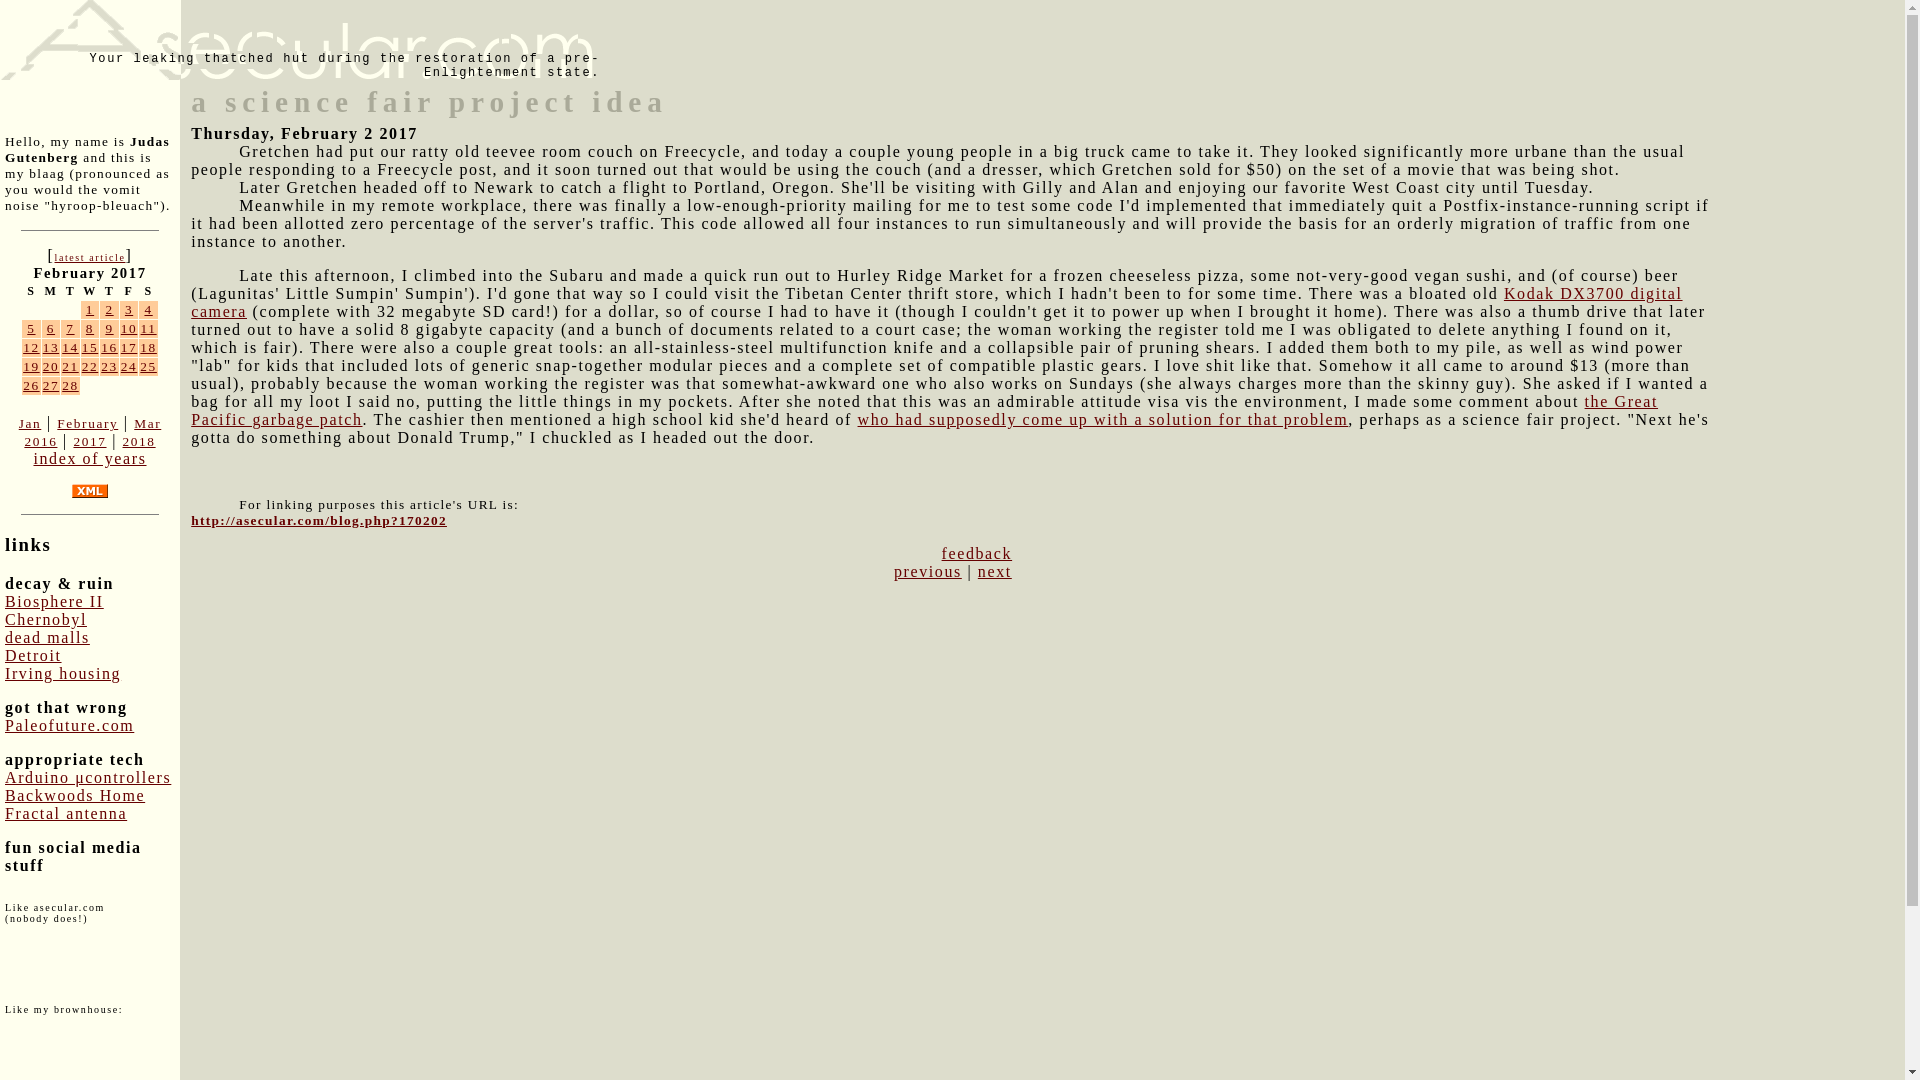 The image size is (1920, 1080). I want to click on Mar, so click(148, 422).